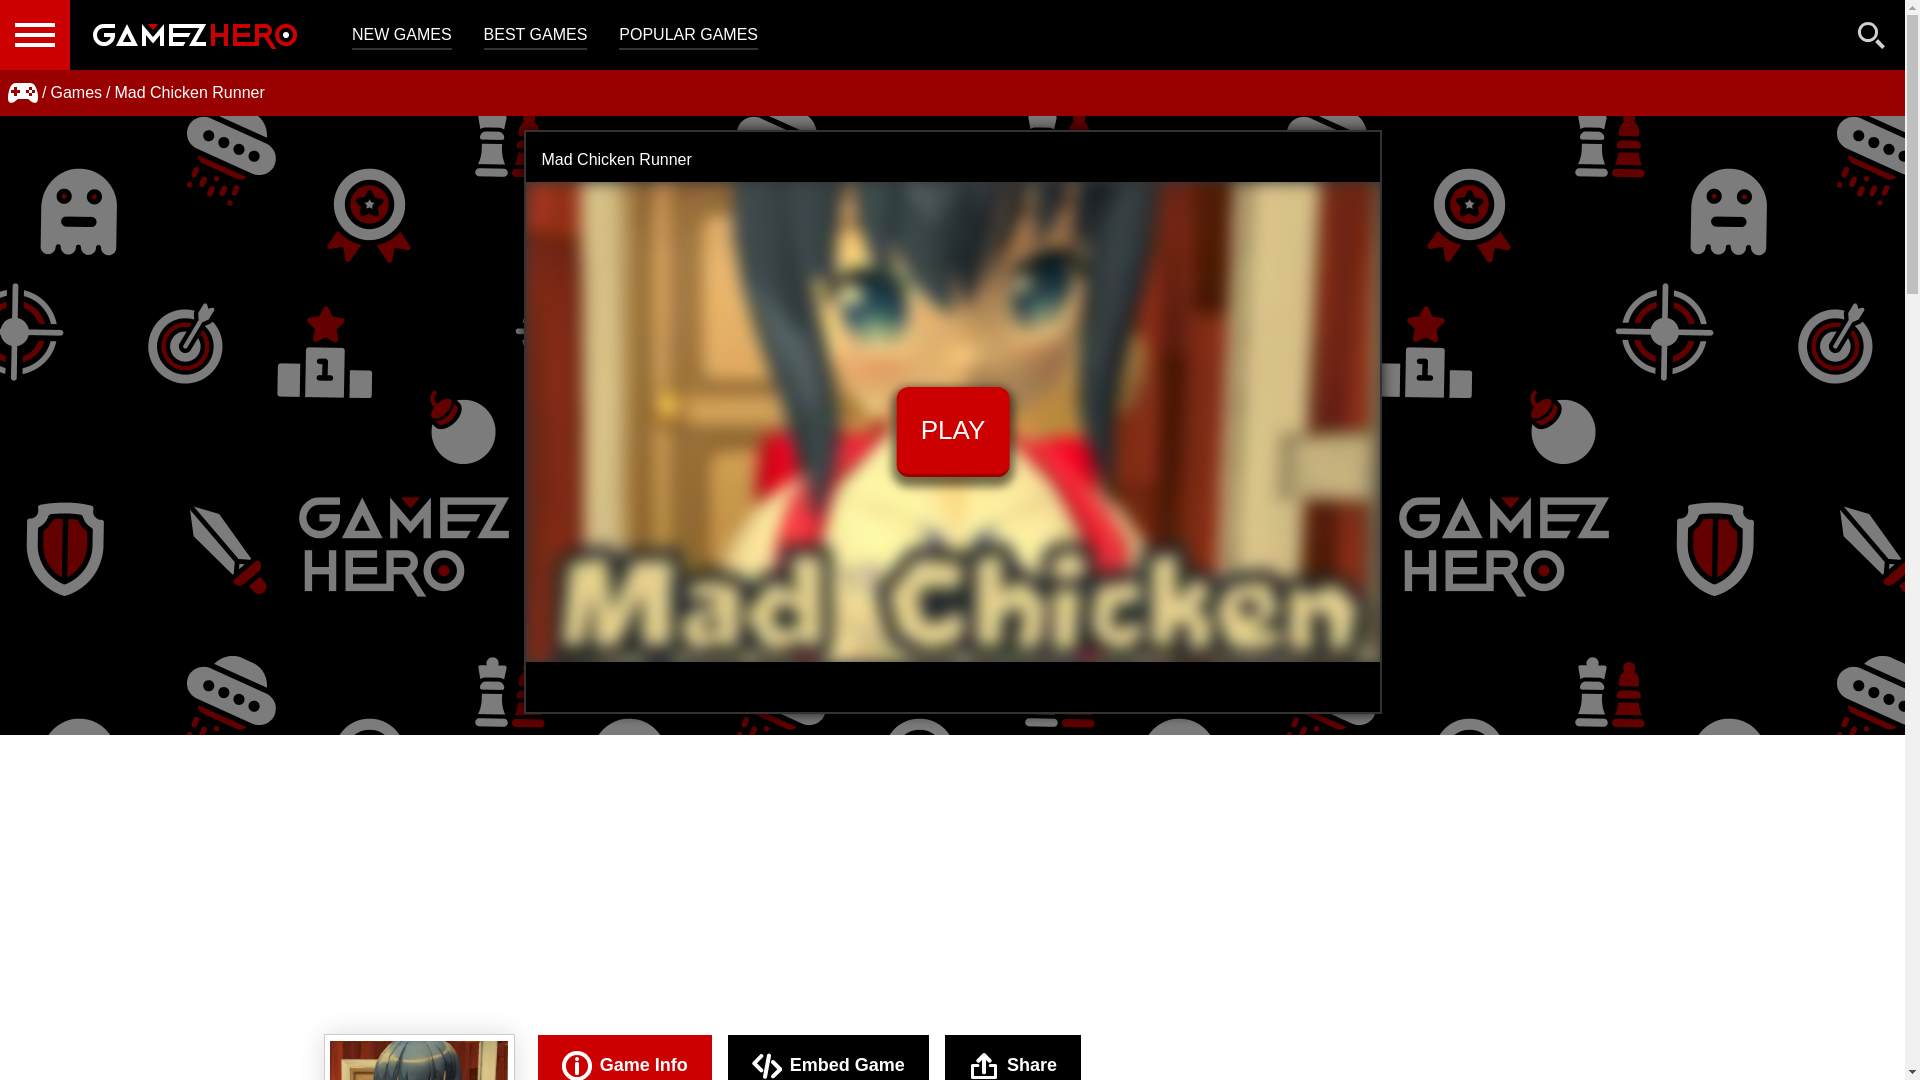 This screenshot has width=1920, height=1080. Describe the element at coordinates (688, 36) in the screenshot. I see `Popular Games` at that location.